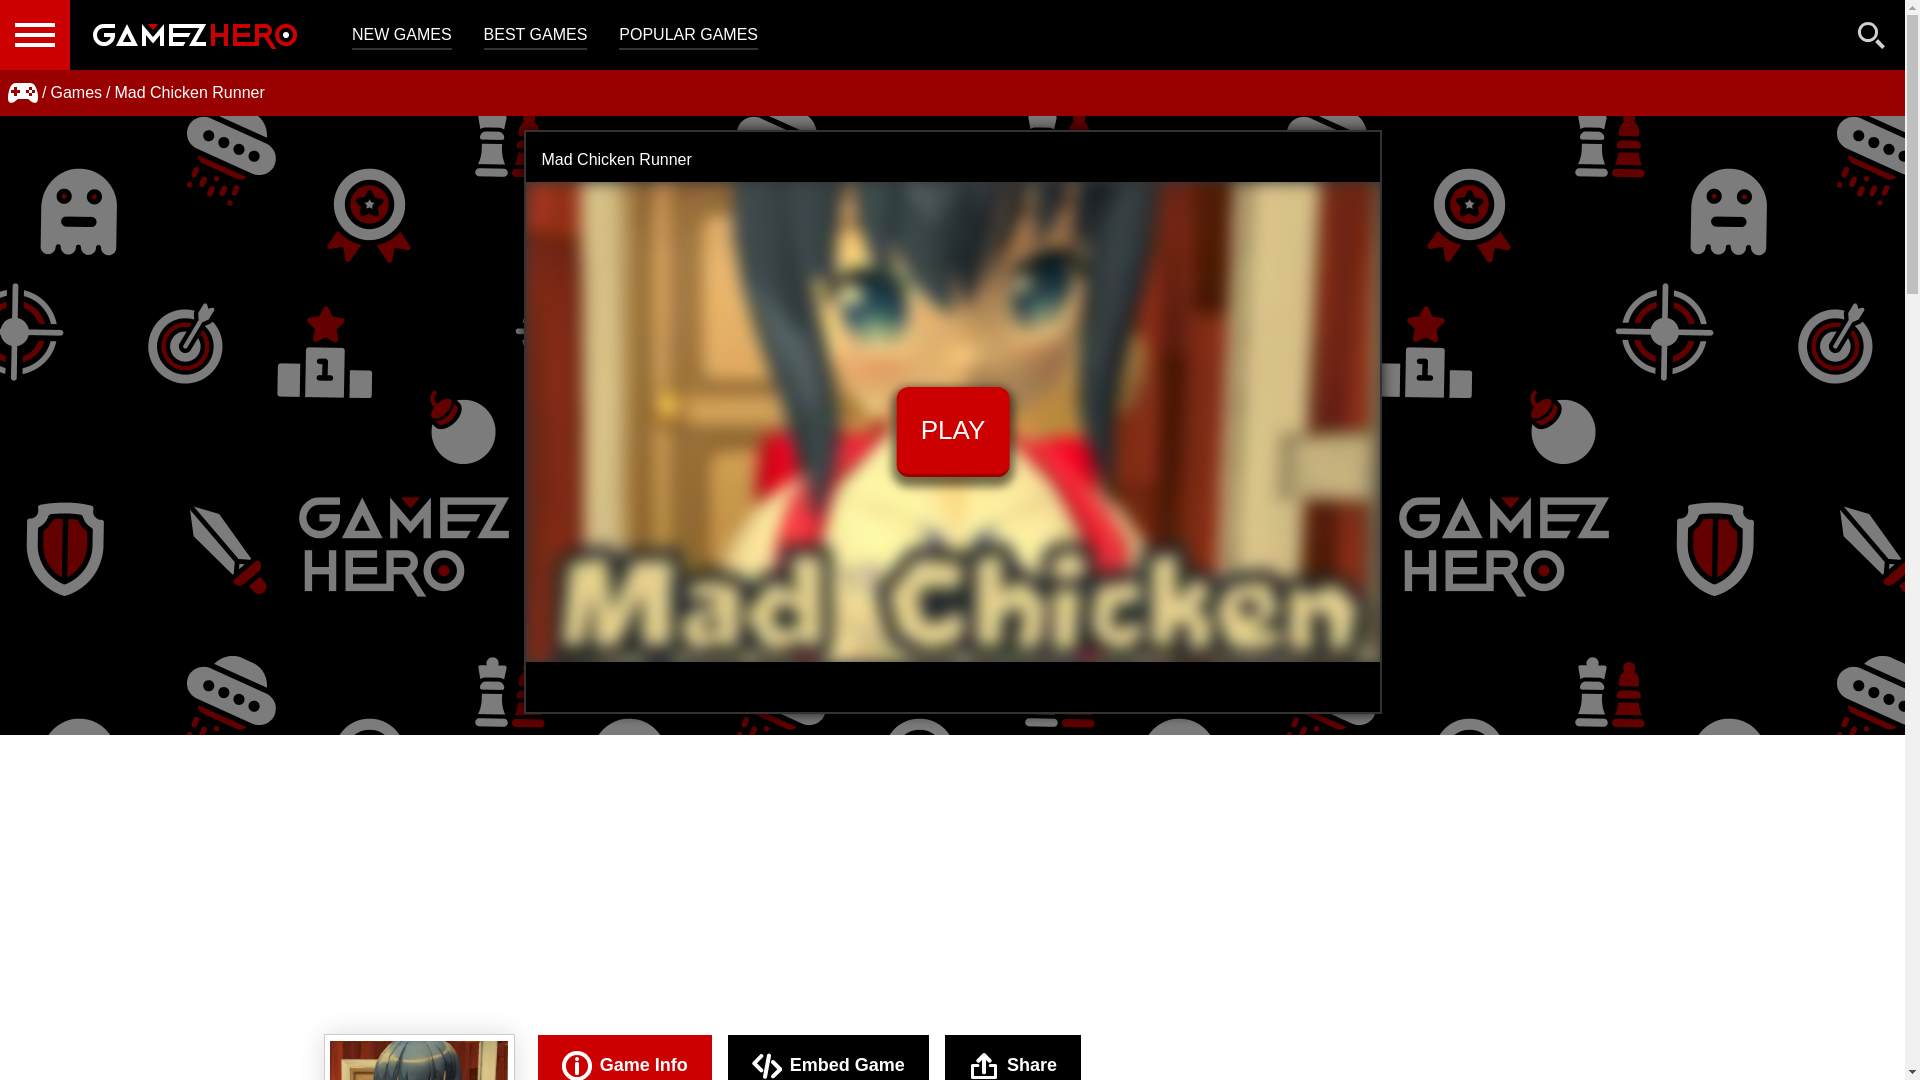 This screenshot has width=1920, height=1080. Describe the element at coordinates (688, 36) in the screenshot. I see `Popular Games` at that location.